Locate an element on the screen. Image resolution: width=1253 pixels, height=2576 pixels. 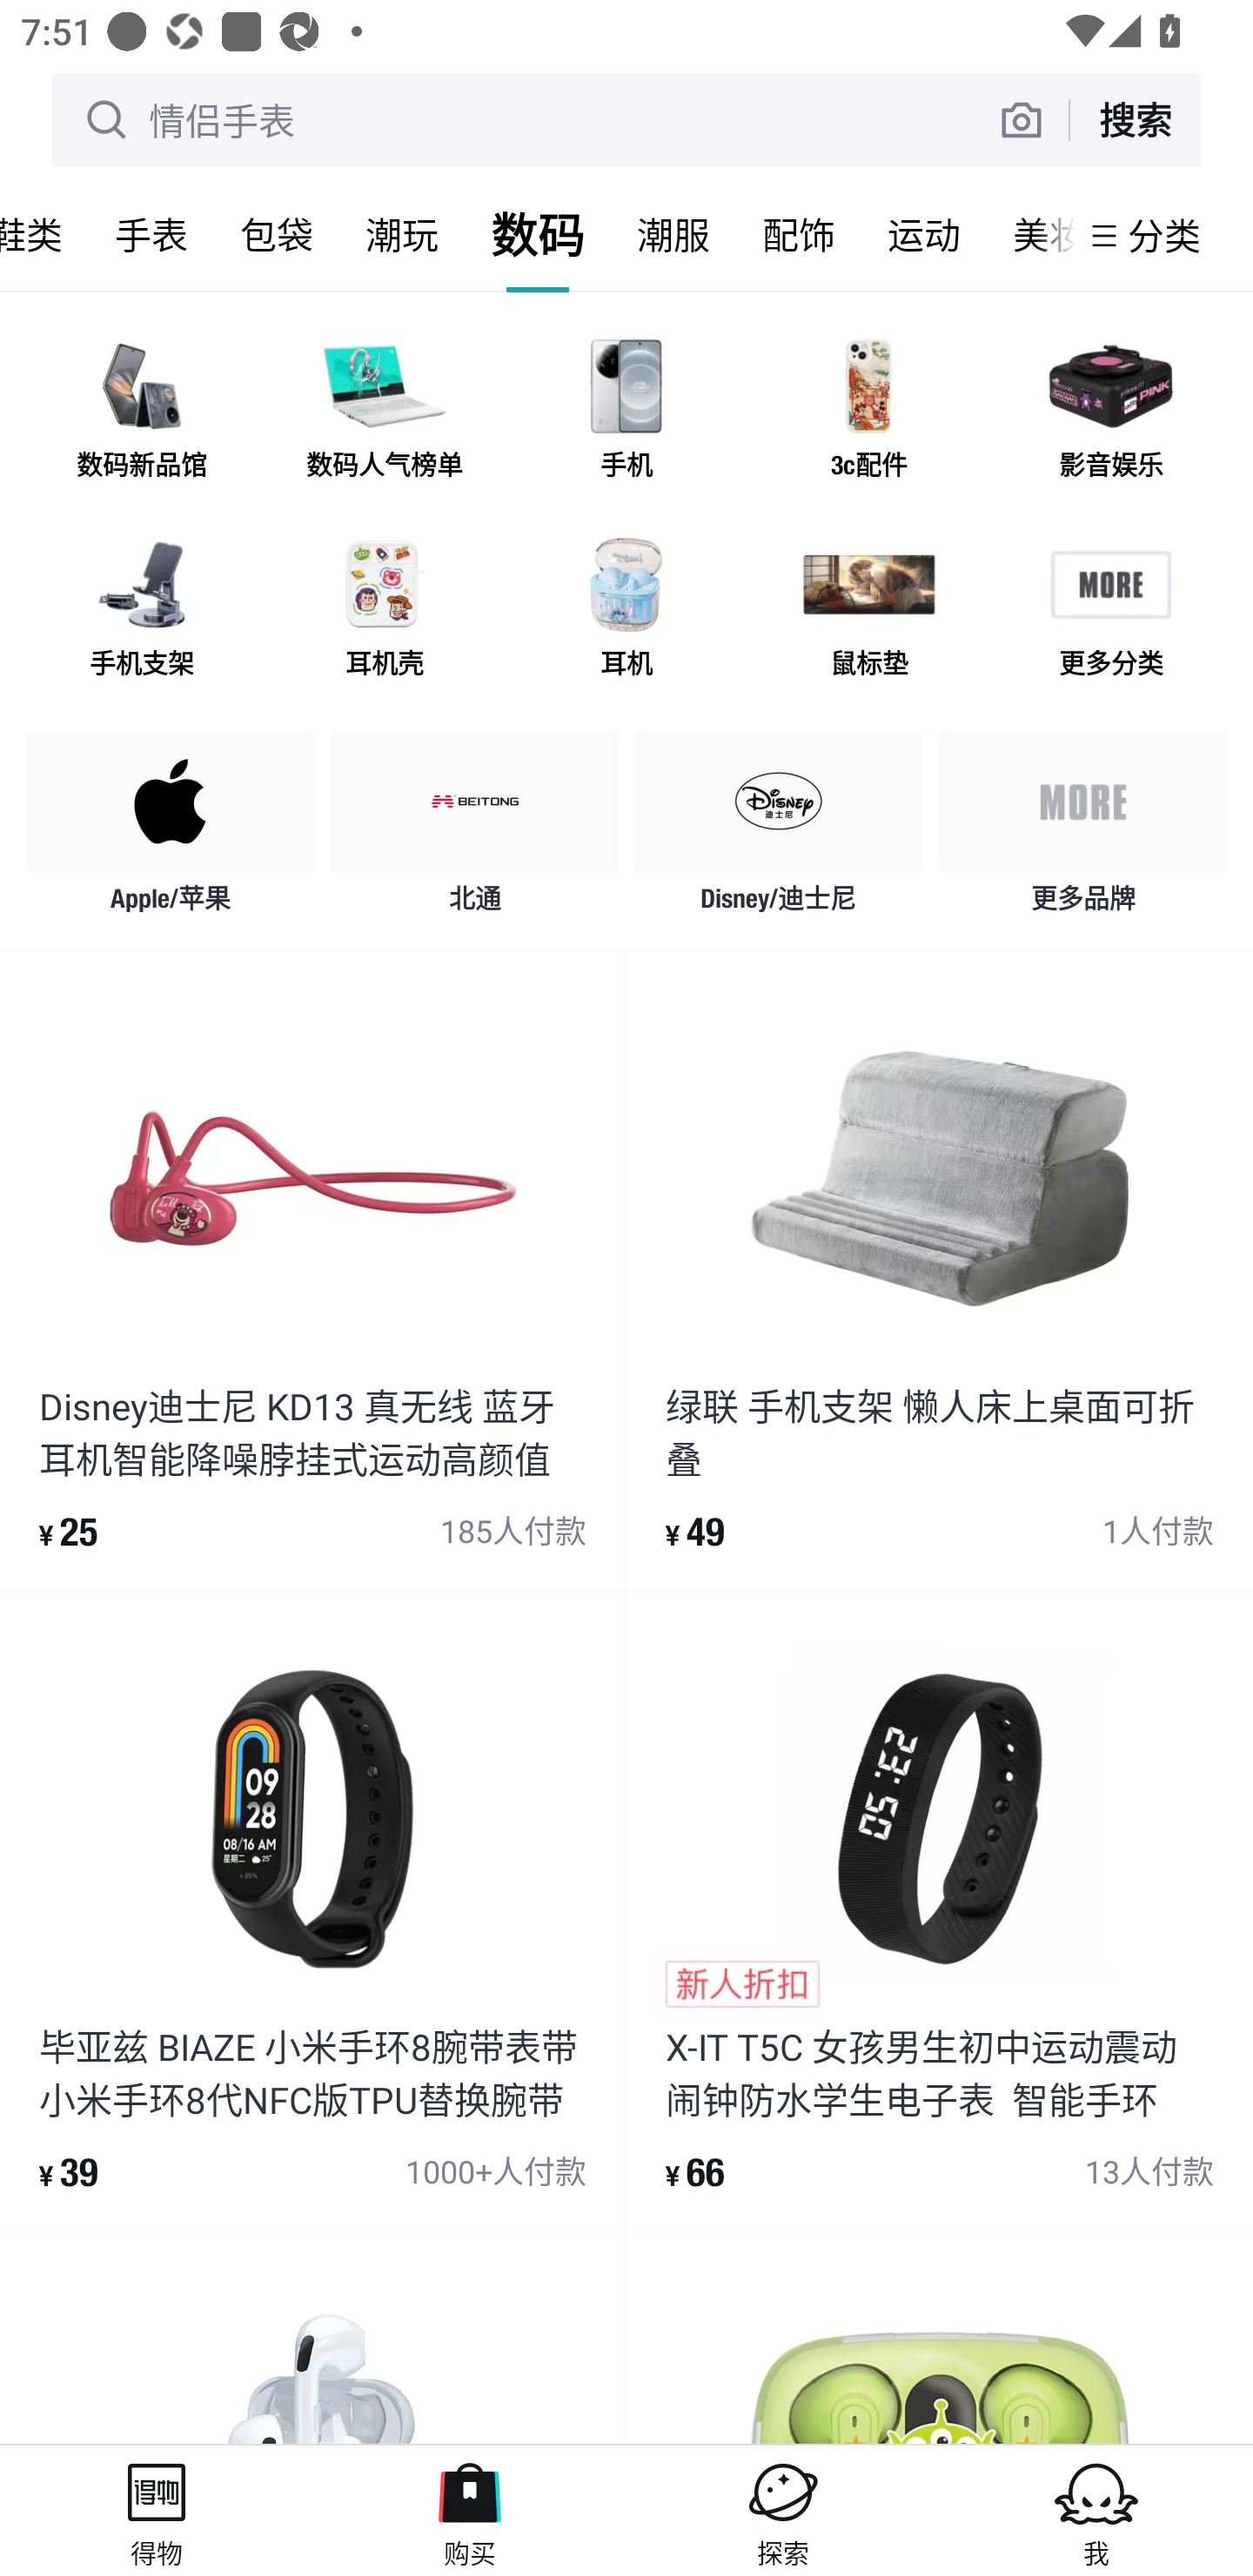
搜索 is located at coordinates (1135, 119).